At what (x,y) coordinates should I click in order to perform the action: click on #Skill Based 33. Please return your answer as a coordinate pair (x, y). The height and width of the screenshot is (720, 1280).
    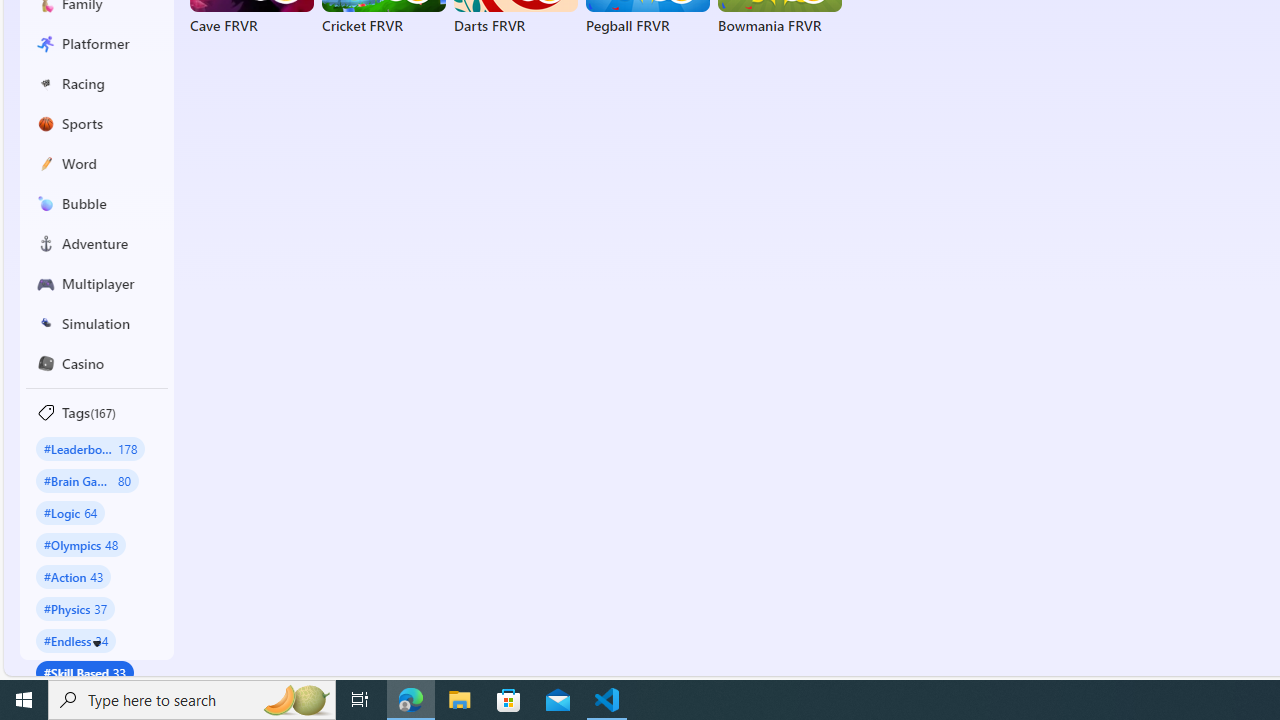
    Looking at the image, I should click on (84, 672).